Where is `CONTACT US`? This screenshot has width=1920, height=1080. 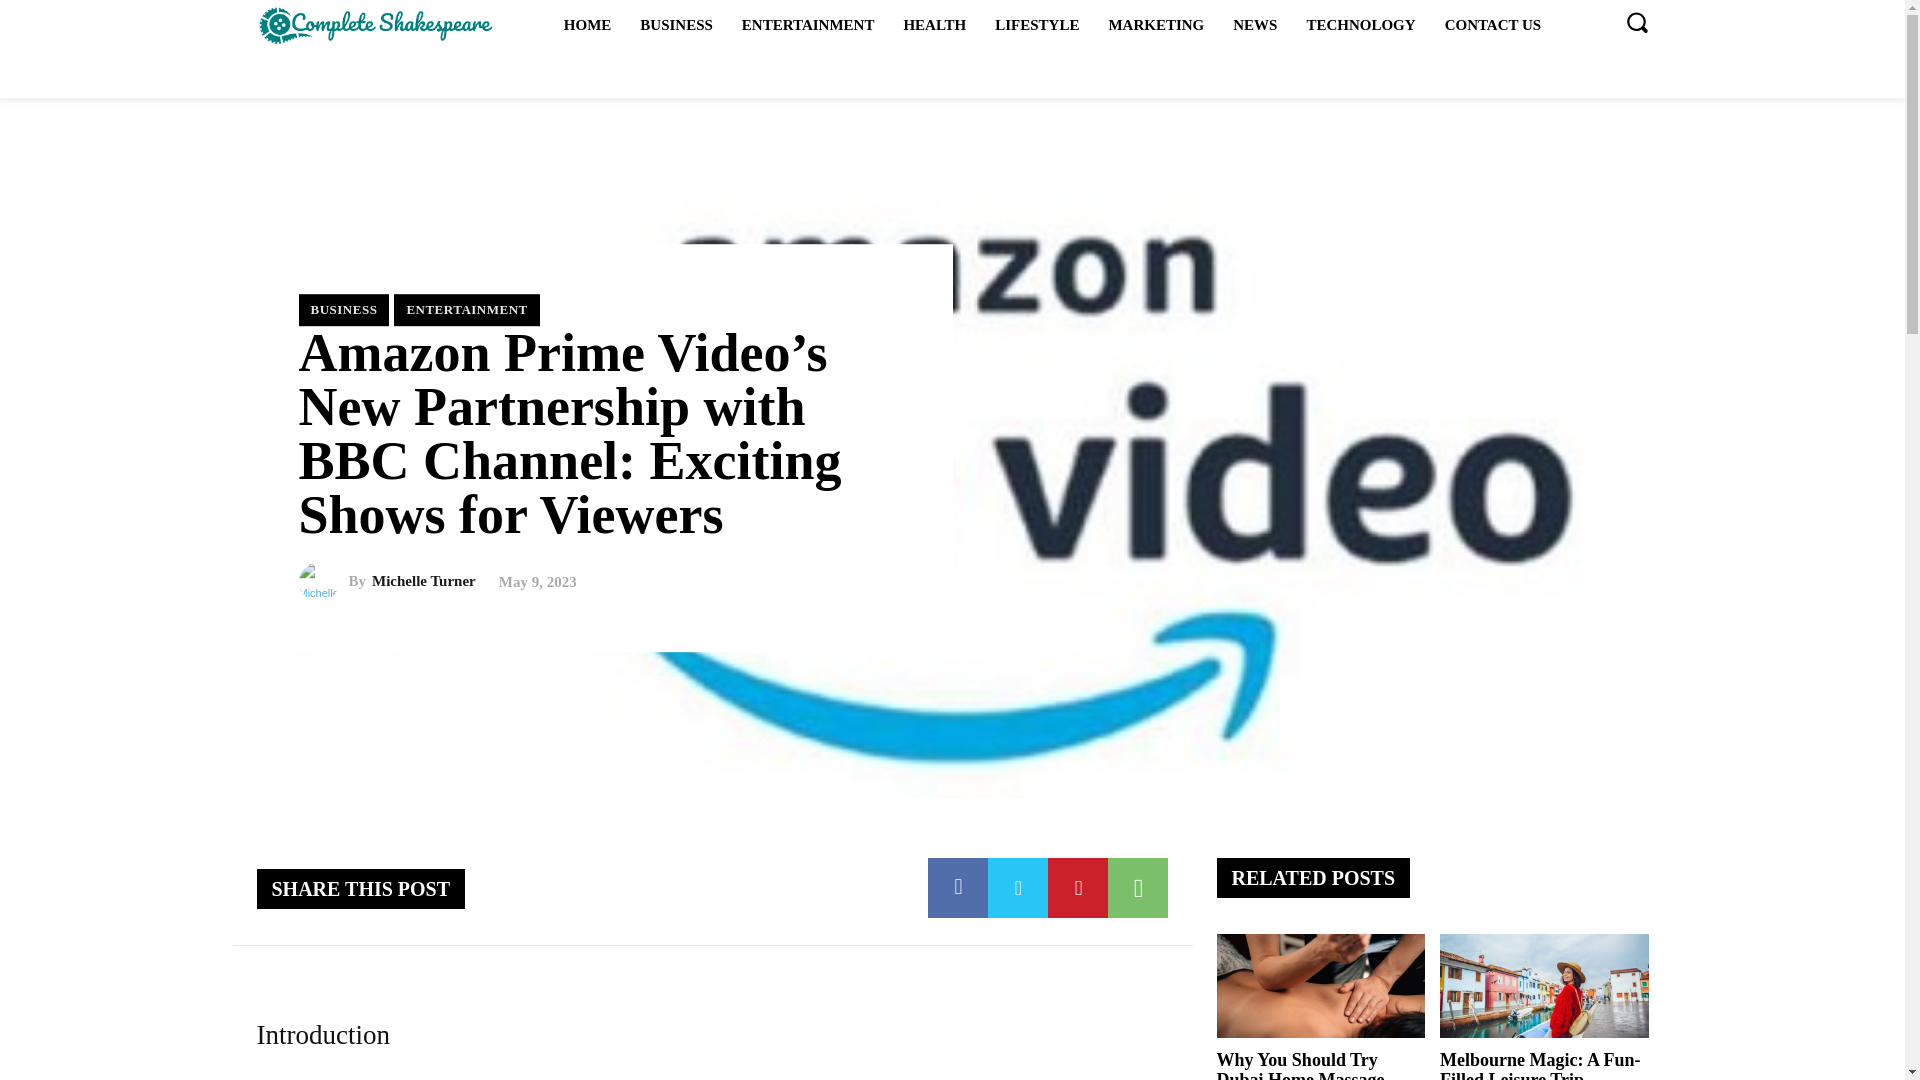
CONTACT US is located at coordinates (1492, 24).